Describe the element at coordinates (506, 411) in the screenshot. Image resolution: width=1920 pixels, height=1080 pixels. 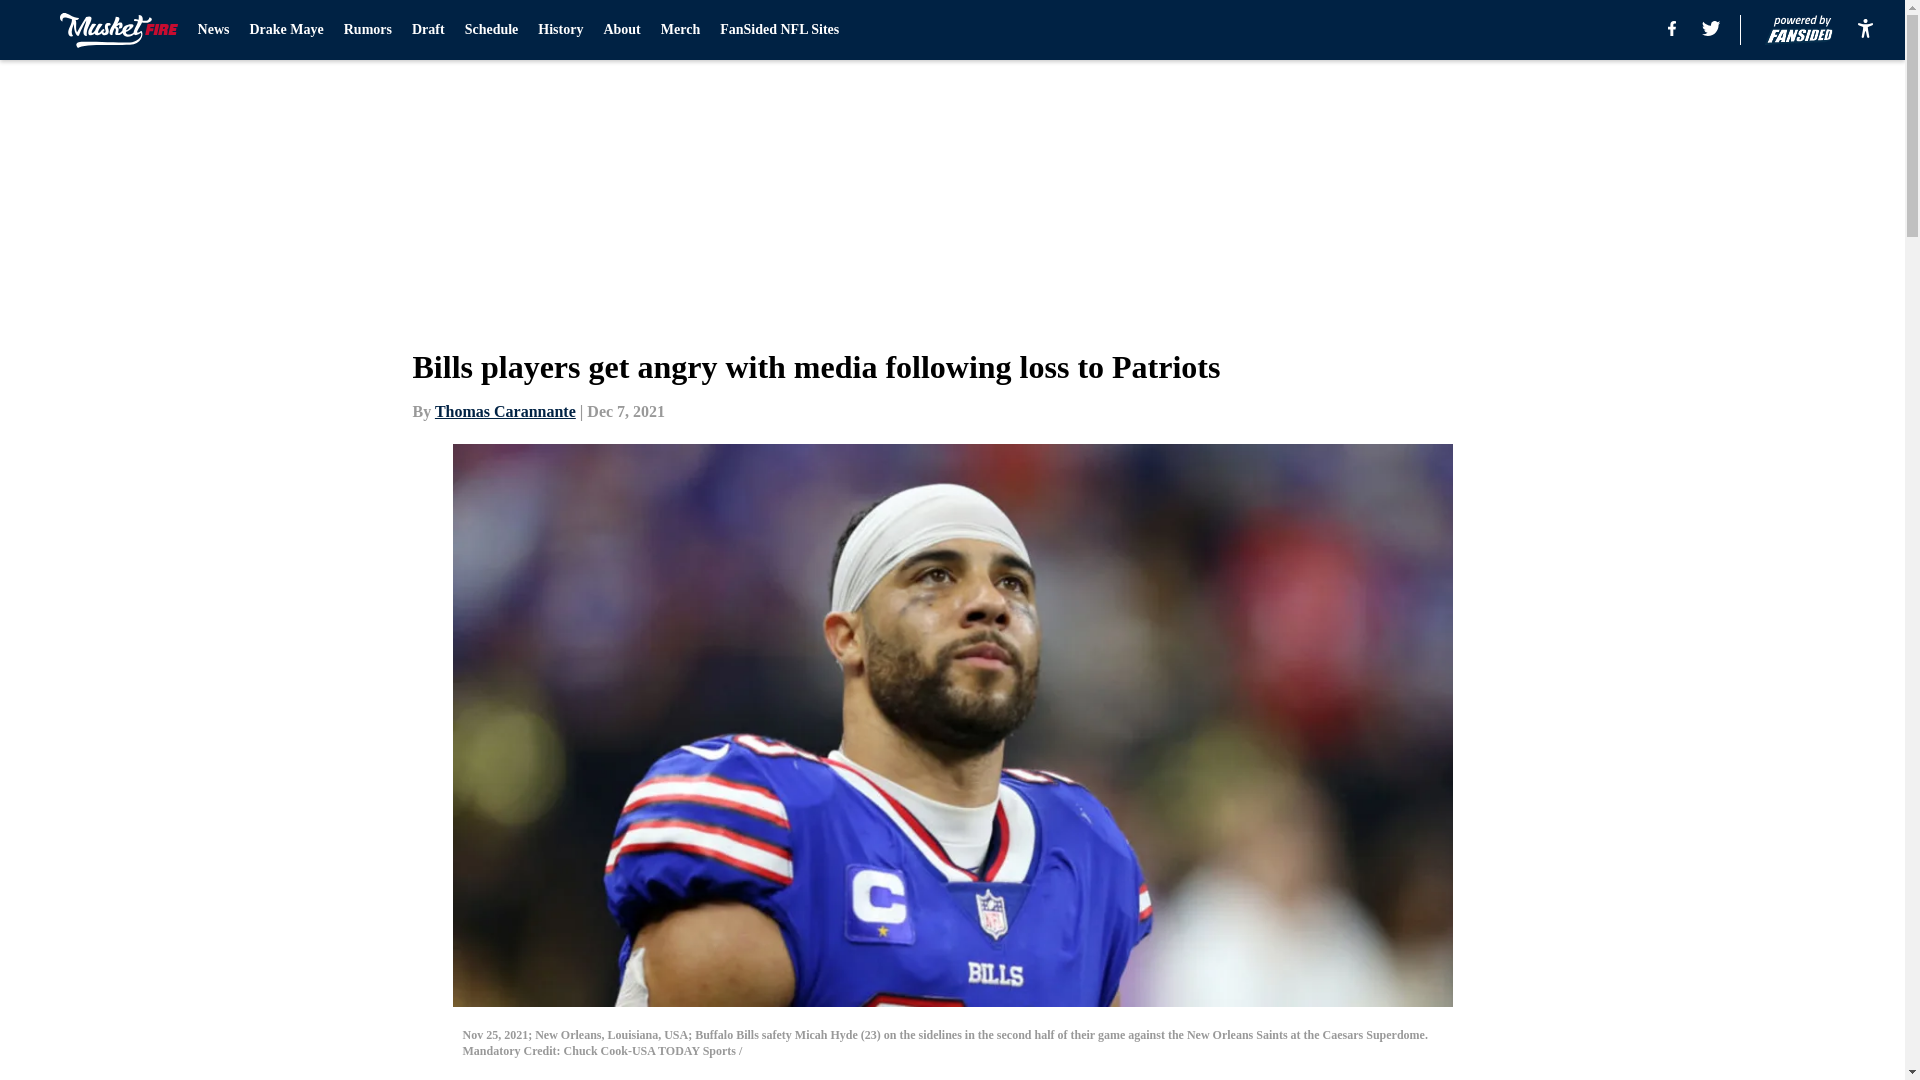
I see `Thomas Carannante` at that location.